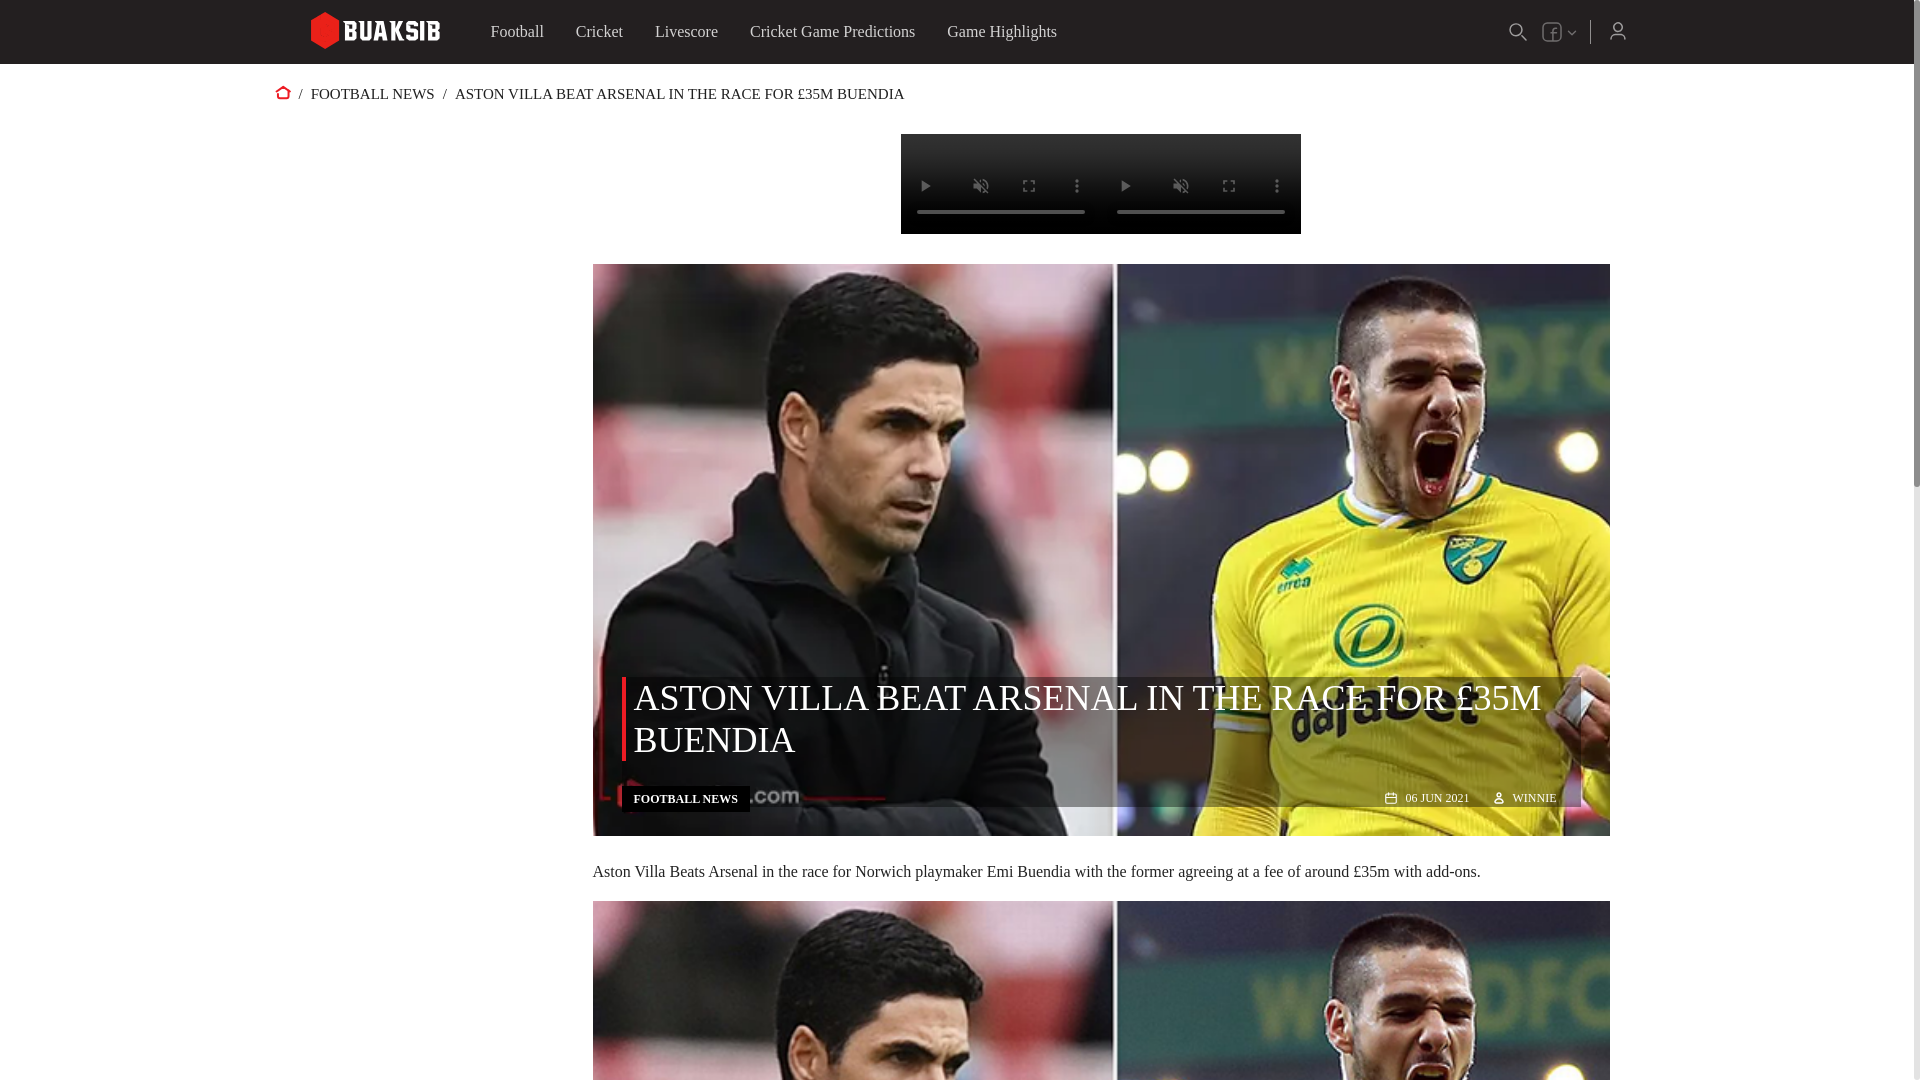  I want to click on Cricket, so click(600, 32).